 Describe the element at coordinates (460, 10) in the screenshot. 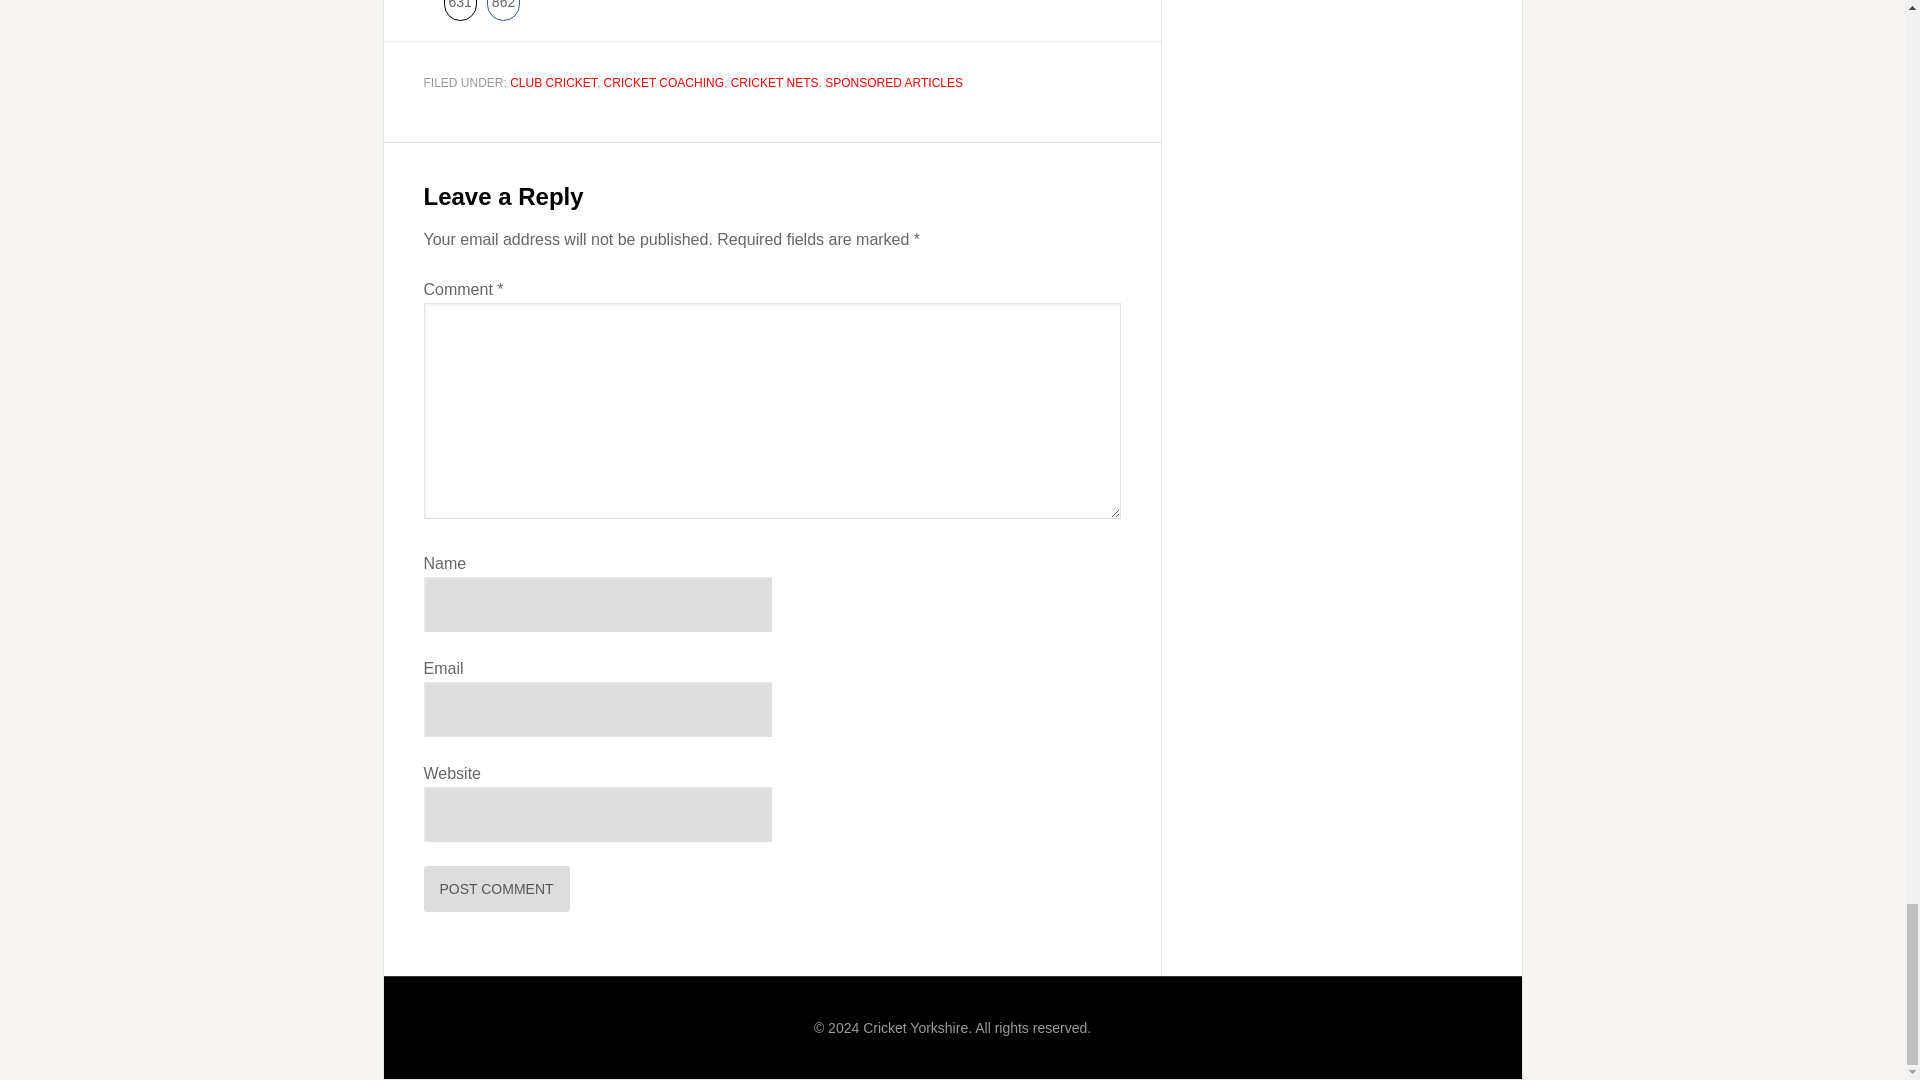

I see `Post Comment` at that location.